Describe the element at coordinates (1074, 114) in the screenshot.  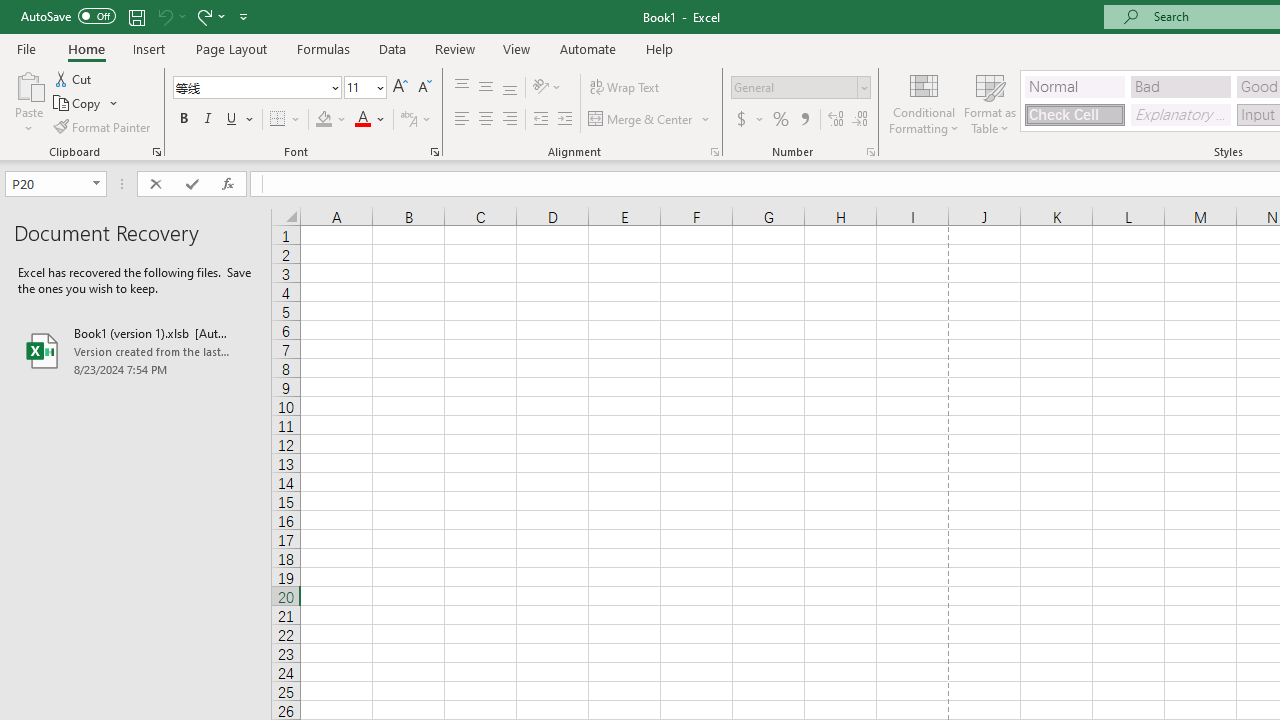
I see `Check Cell` at that location.